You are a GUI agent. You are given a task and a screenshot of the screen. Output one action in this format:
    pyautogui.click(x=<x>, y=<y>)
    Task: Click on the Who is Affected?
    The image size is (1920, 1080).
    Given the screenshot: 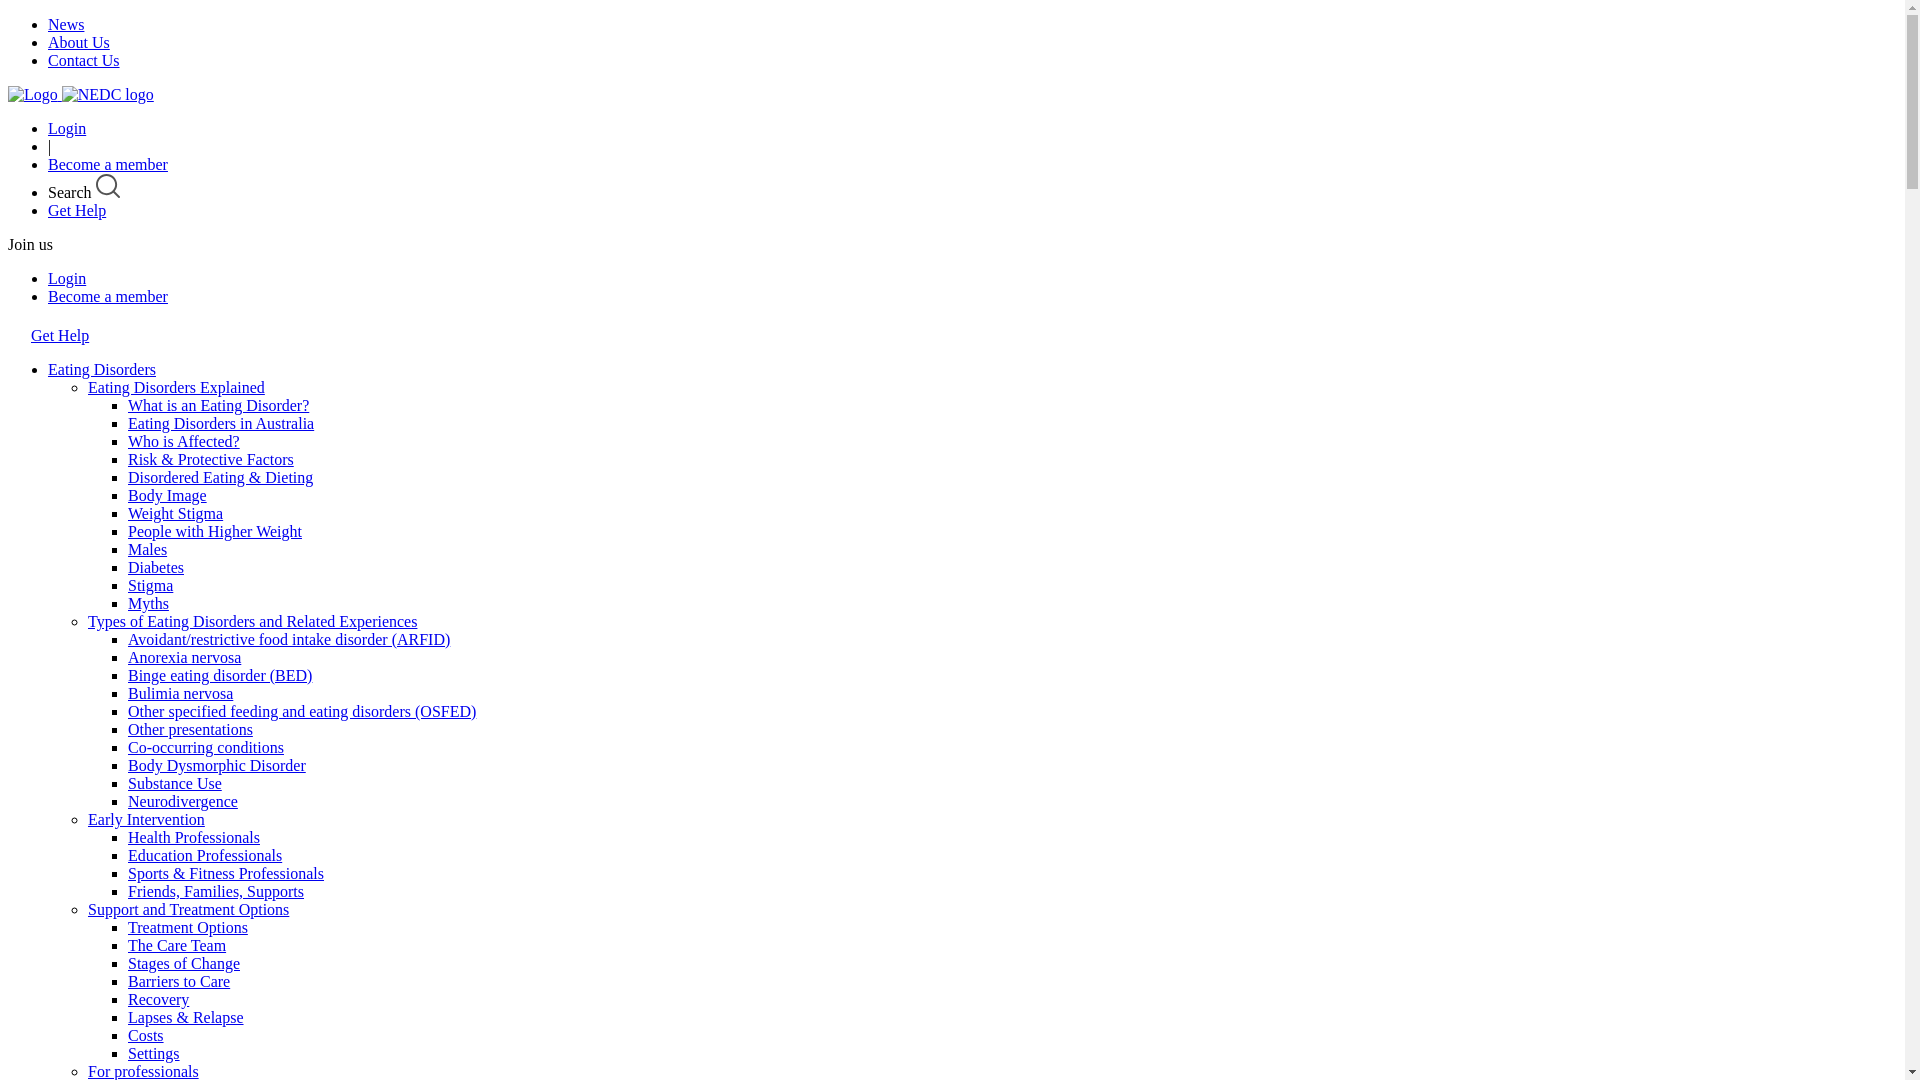 What is the action you would take?
    pyautogui.click(x=184, y=442)
    